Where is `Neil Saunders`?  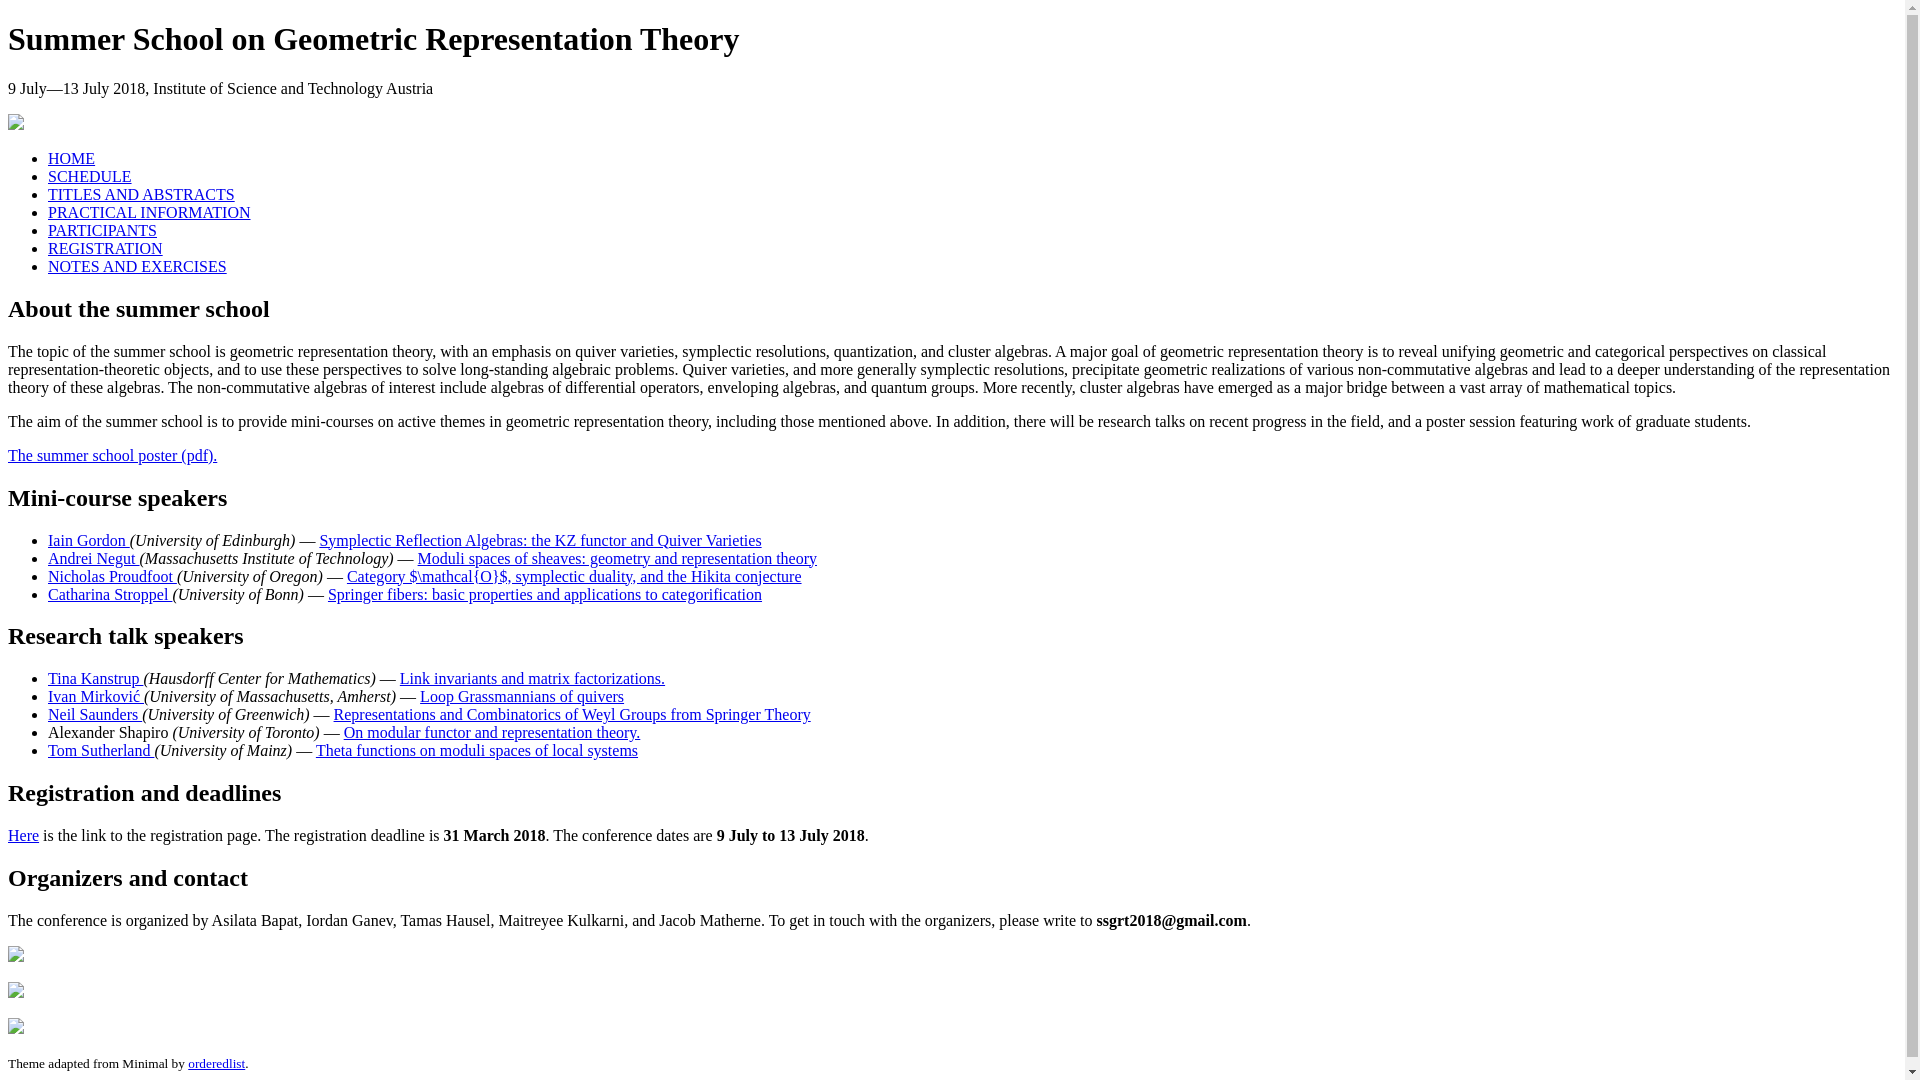
Neil Saunders is located at coordinates (95, 714).